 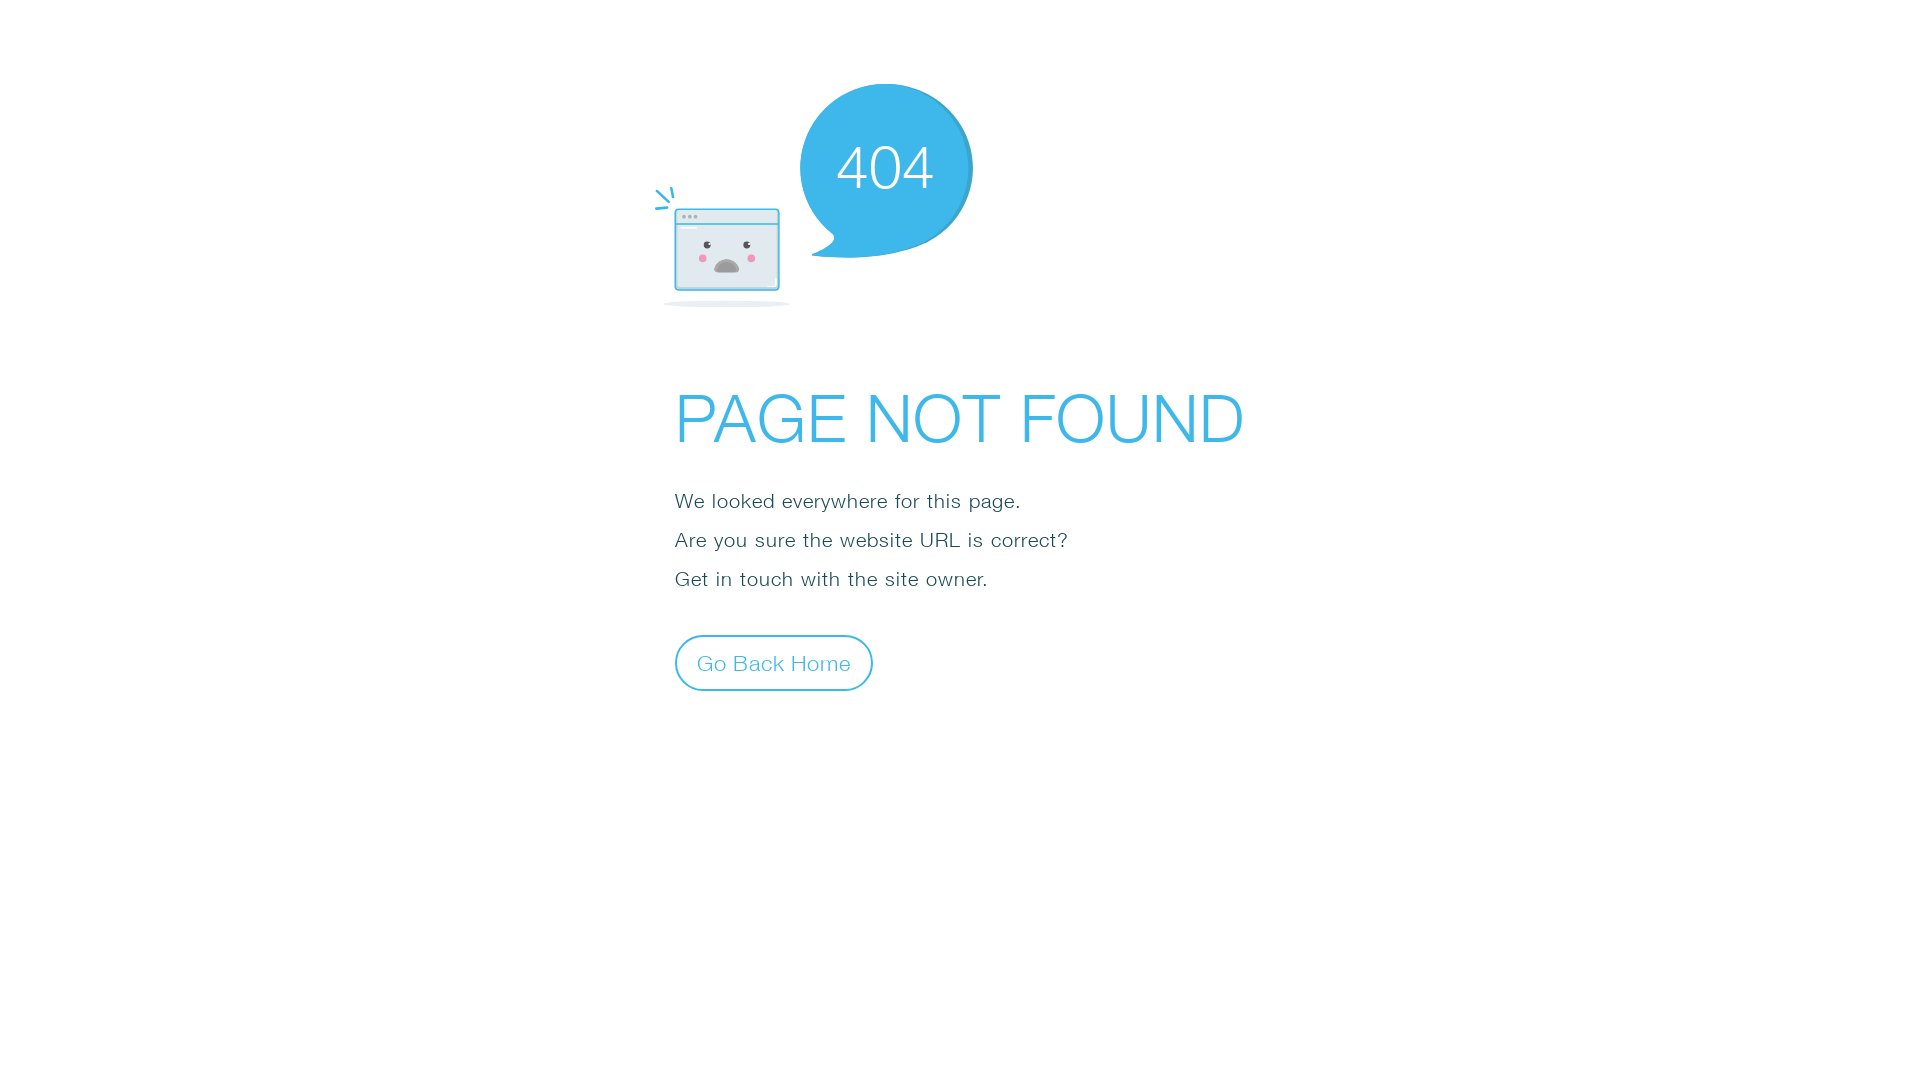 What do you see at coordinates (774, 662) in the screenshot?
I see `Go Back Home` at bounding box center [774, 662].